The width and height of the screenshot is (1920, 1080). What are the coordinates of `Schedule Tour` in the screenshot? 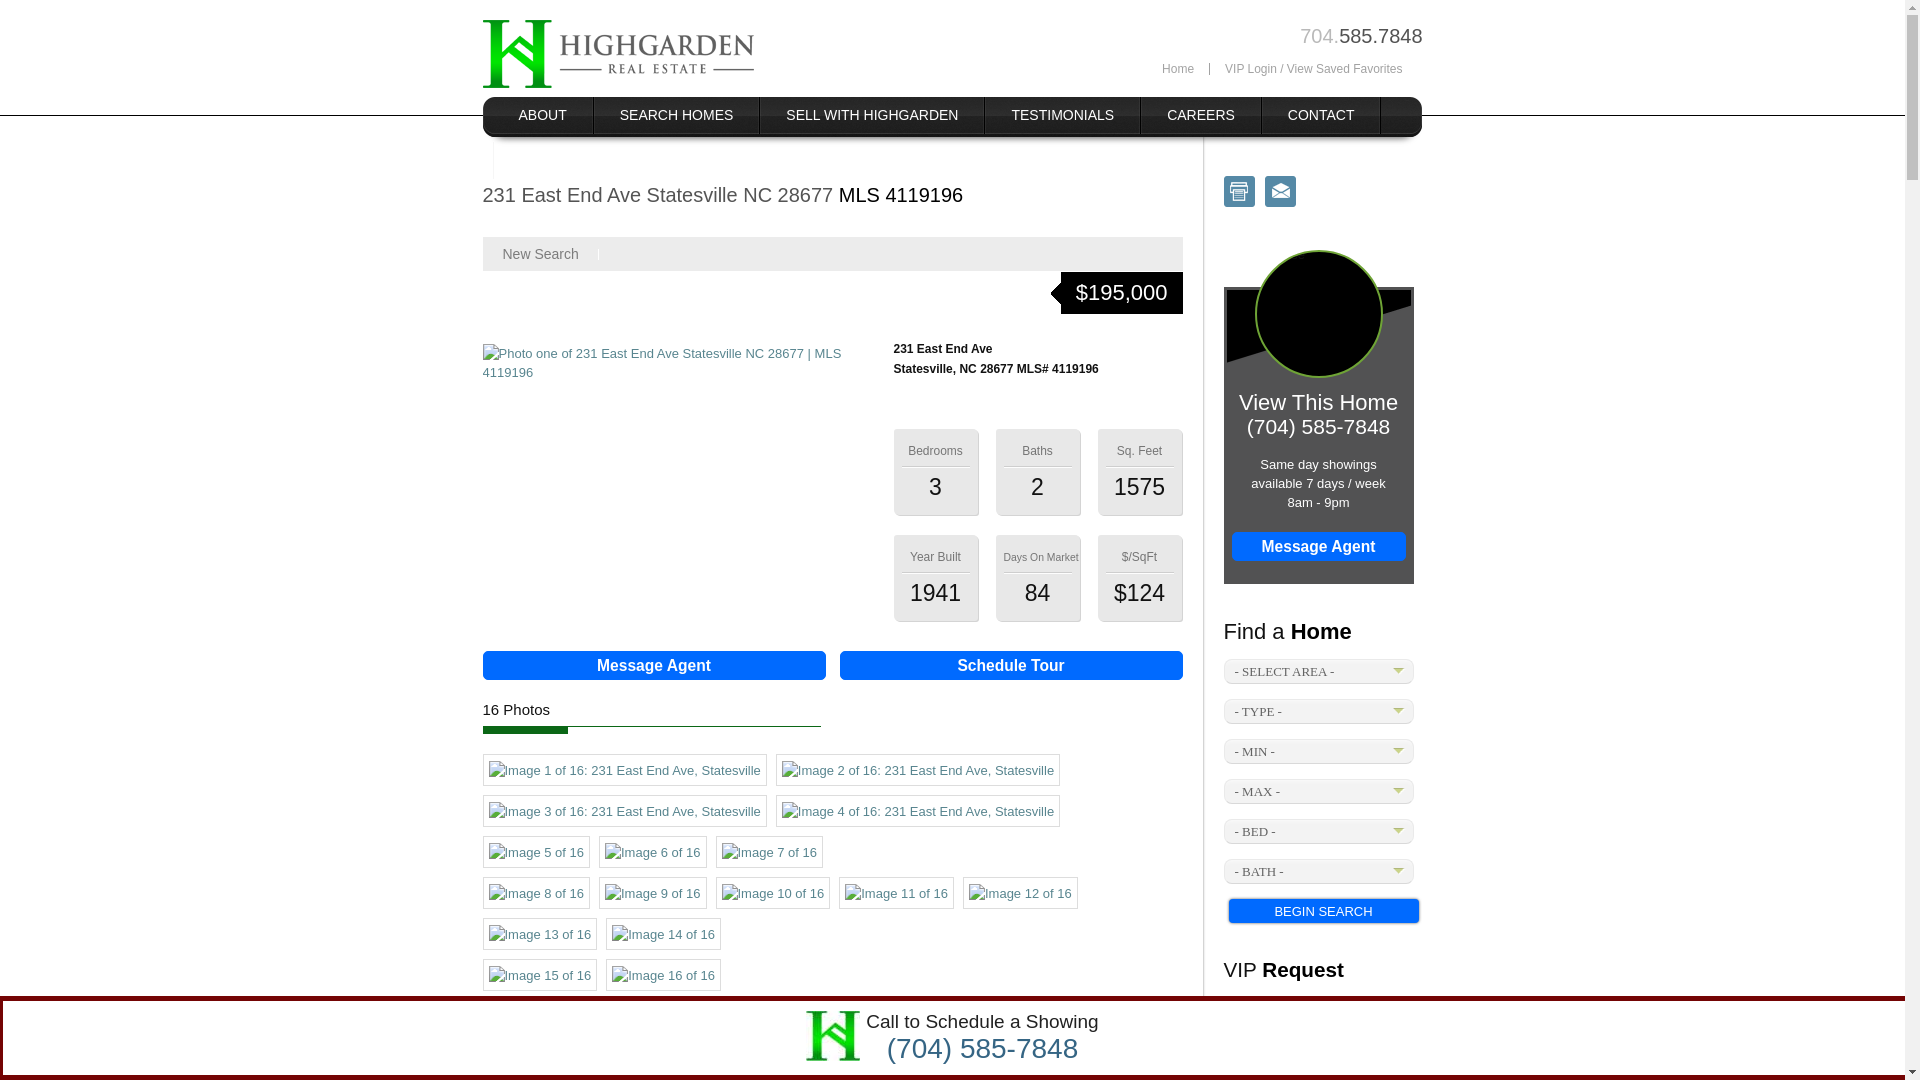 It's located at (1011, 666).